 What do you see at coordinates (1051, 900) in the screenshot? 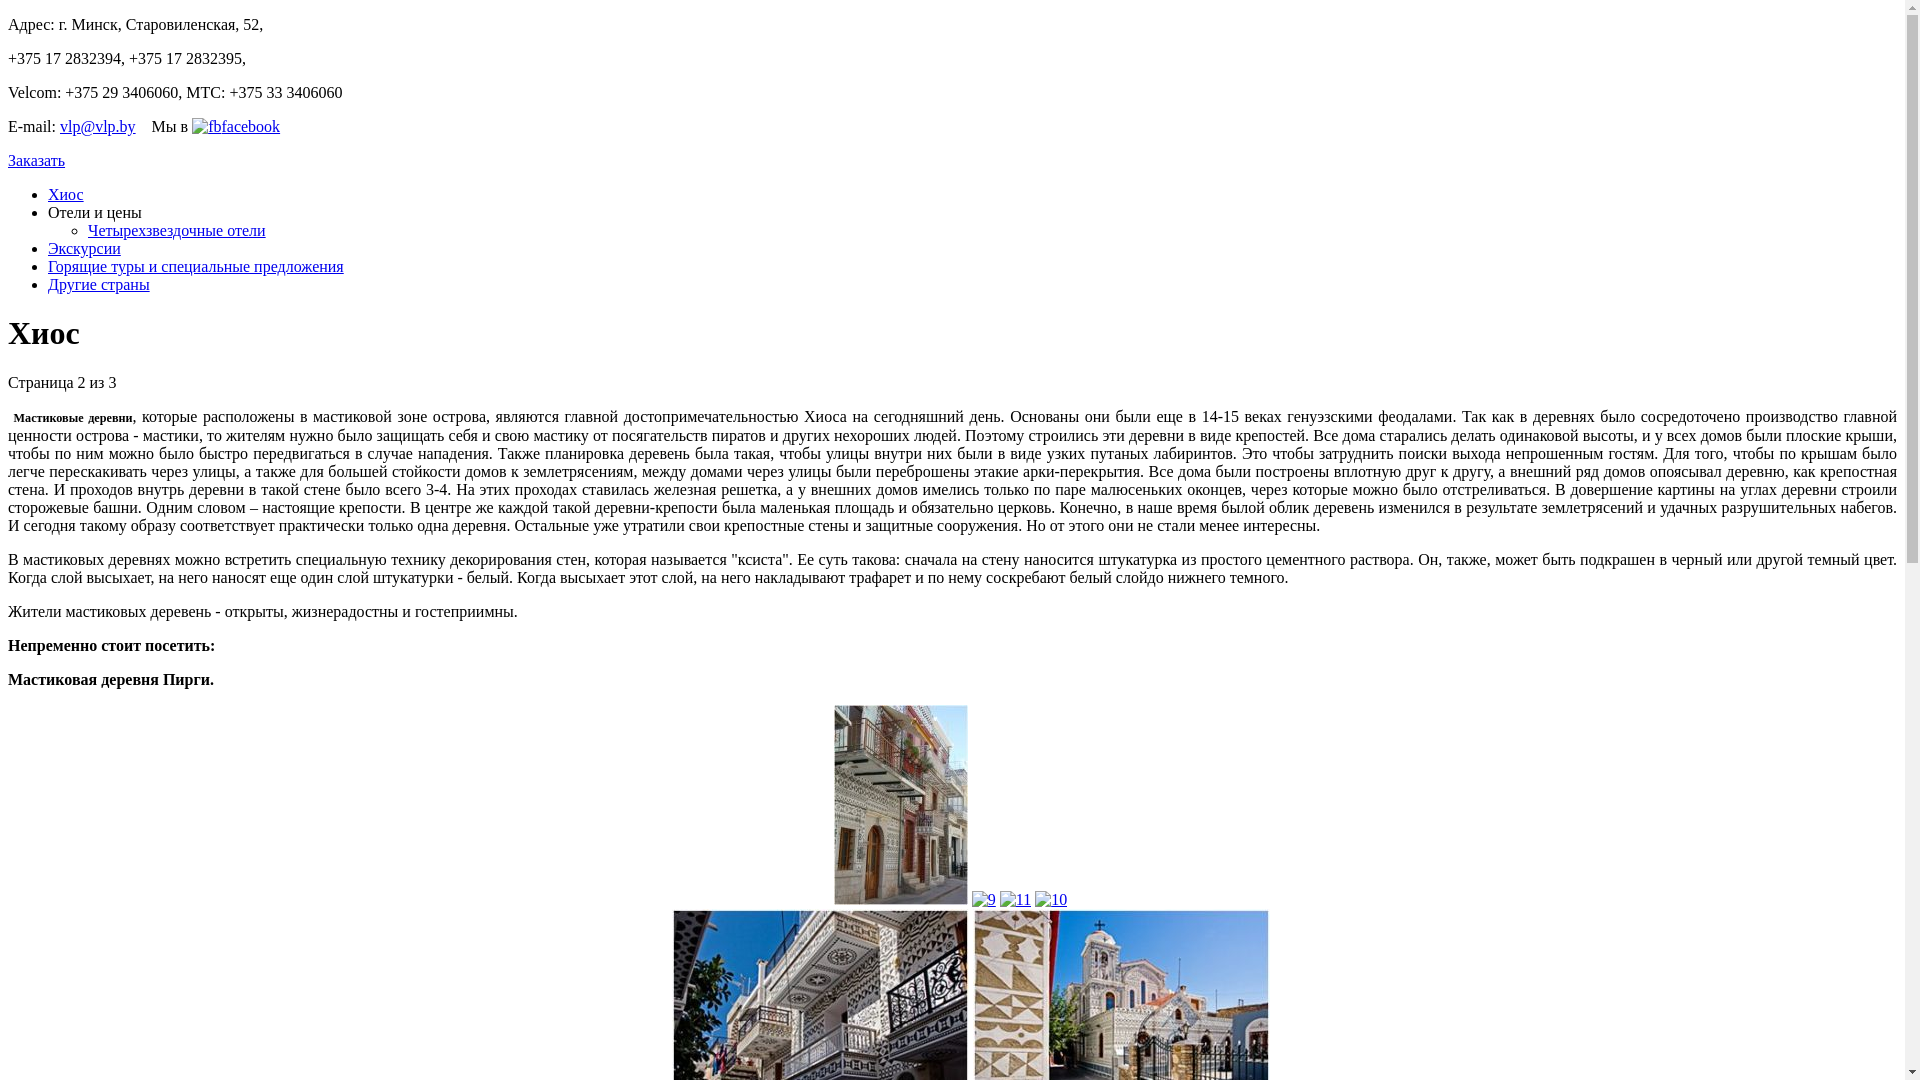
I see `10` at bounding box center [1051, 900].